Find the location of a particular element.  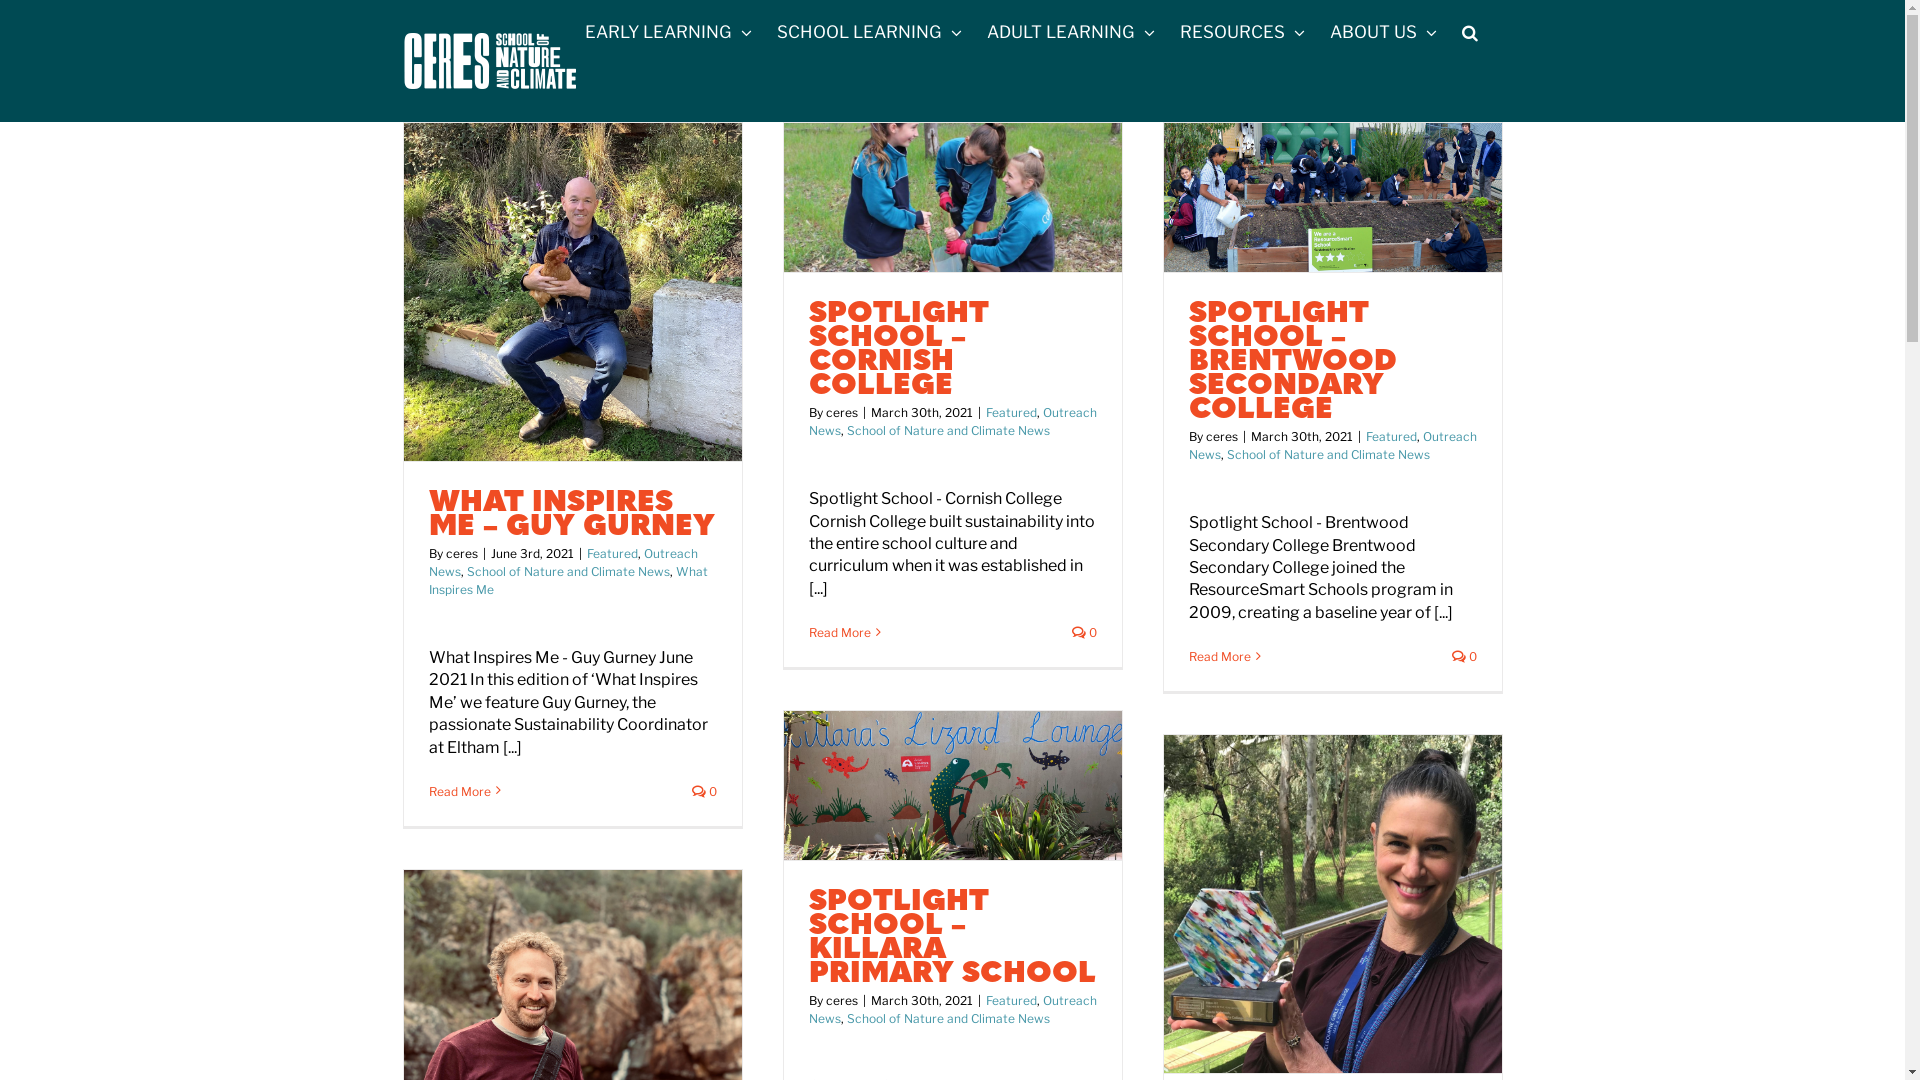

Read More is located at coordinates (458, 792).